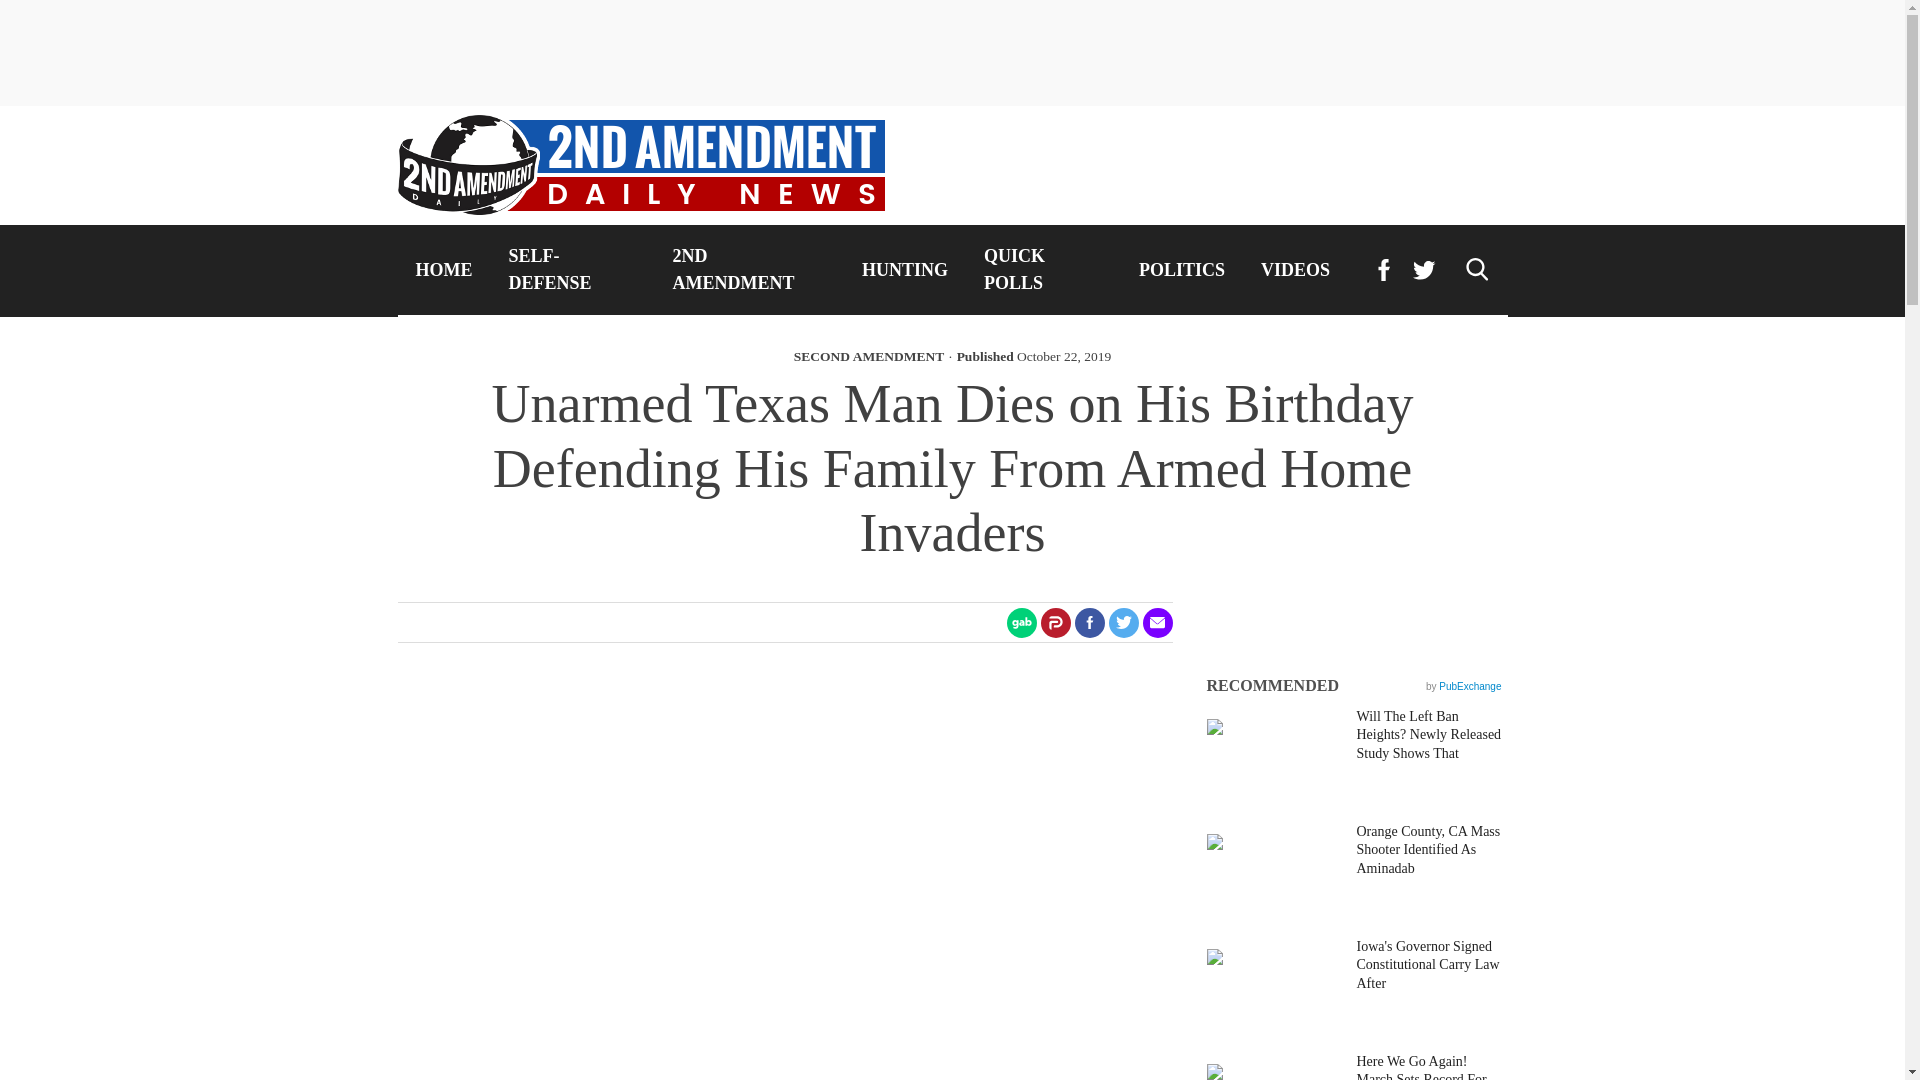 The height and width of the screenshot is (1080, 1920). Describe the element at coordinates (749, 270) in the screenshot. I see `2ND AMENDMENT` at that location.